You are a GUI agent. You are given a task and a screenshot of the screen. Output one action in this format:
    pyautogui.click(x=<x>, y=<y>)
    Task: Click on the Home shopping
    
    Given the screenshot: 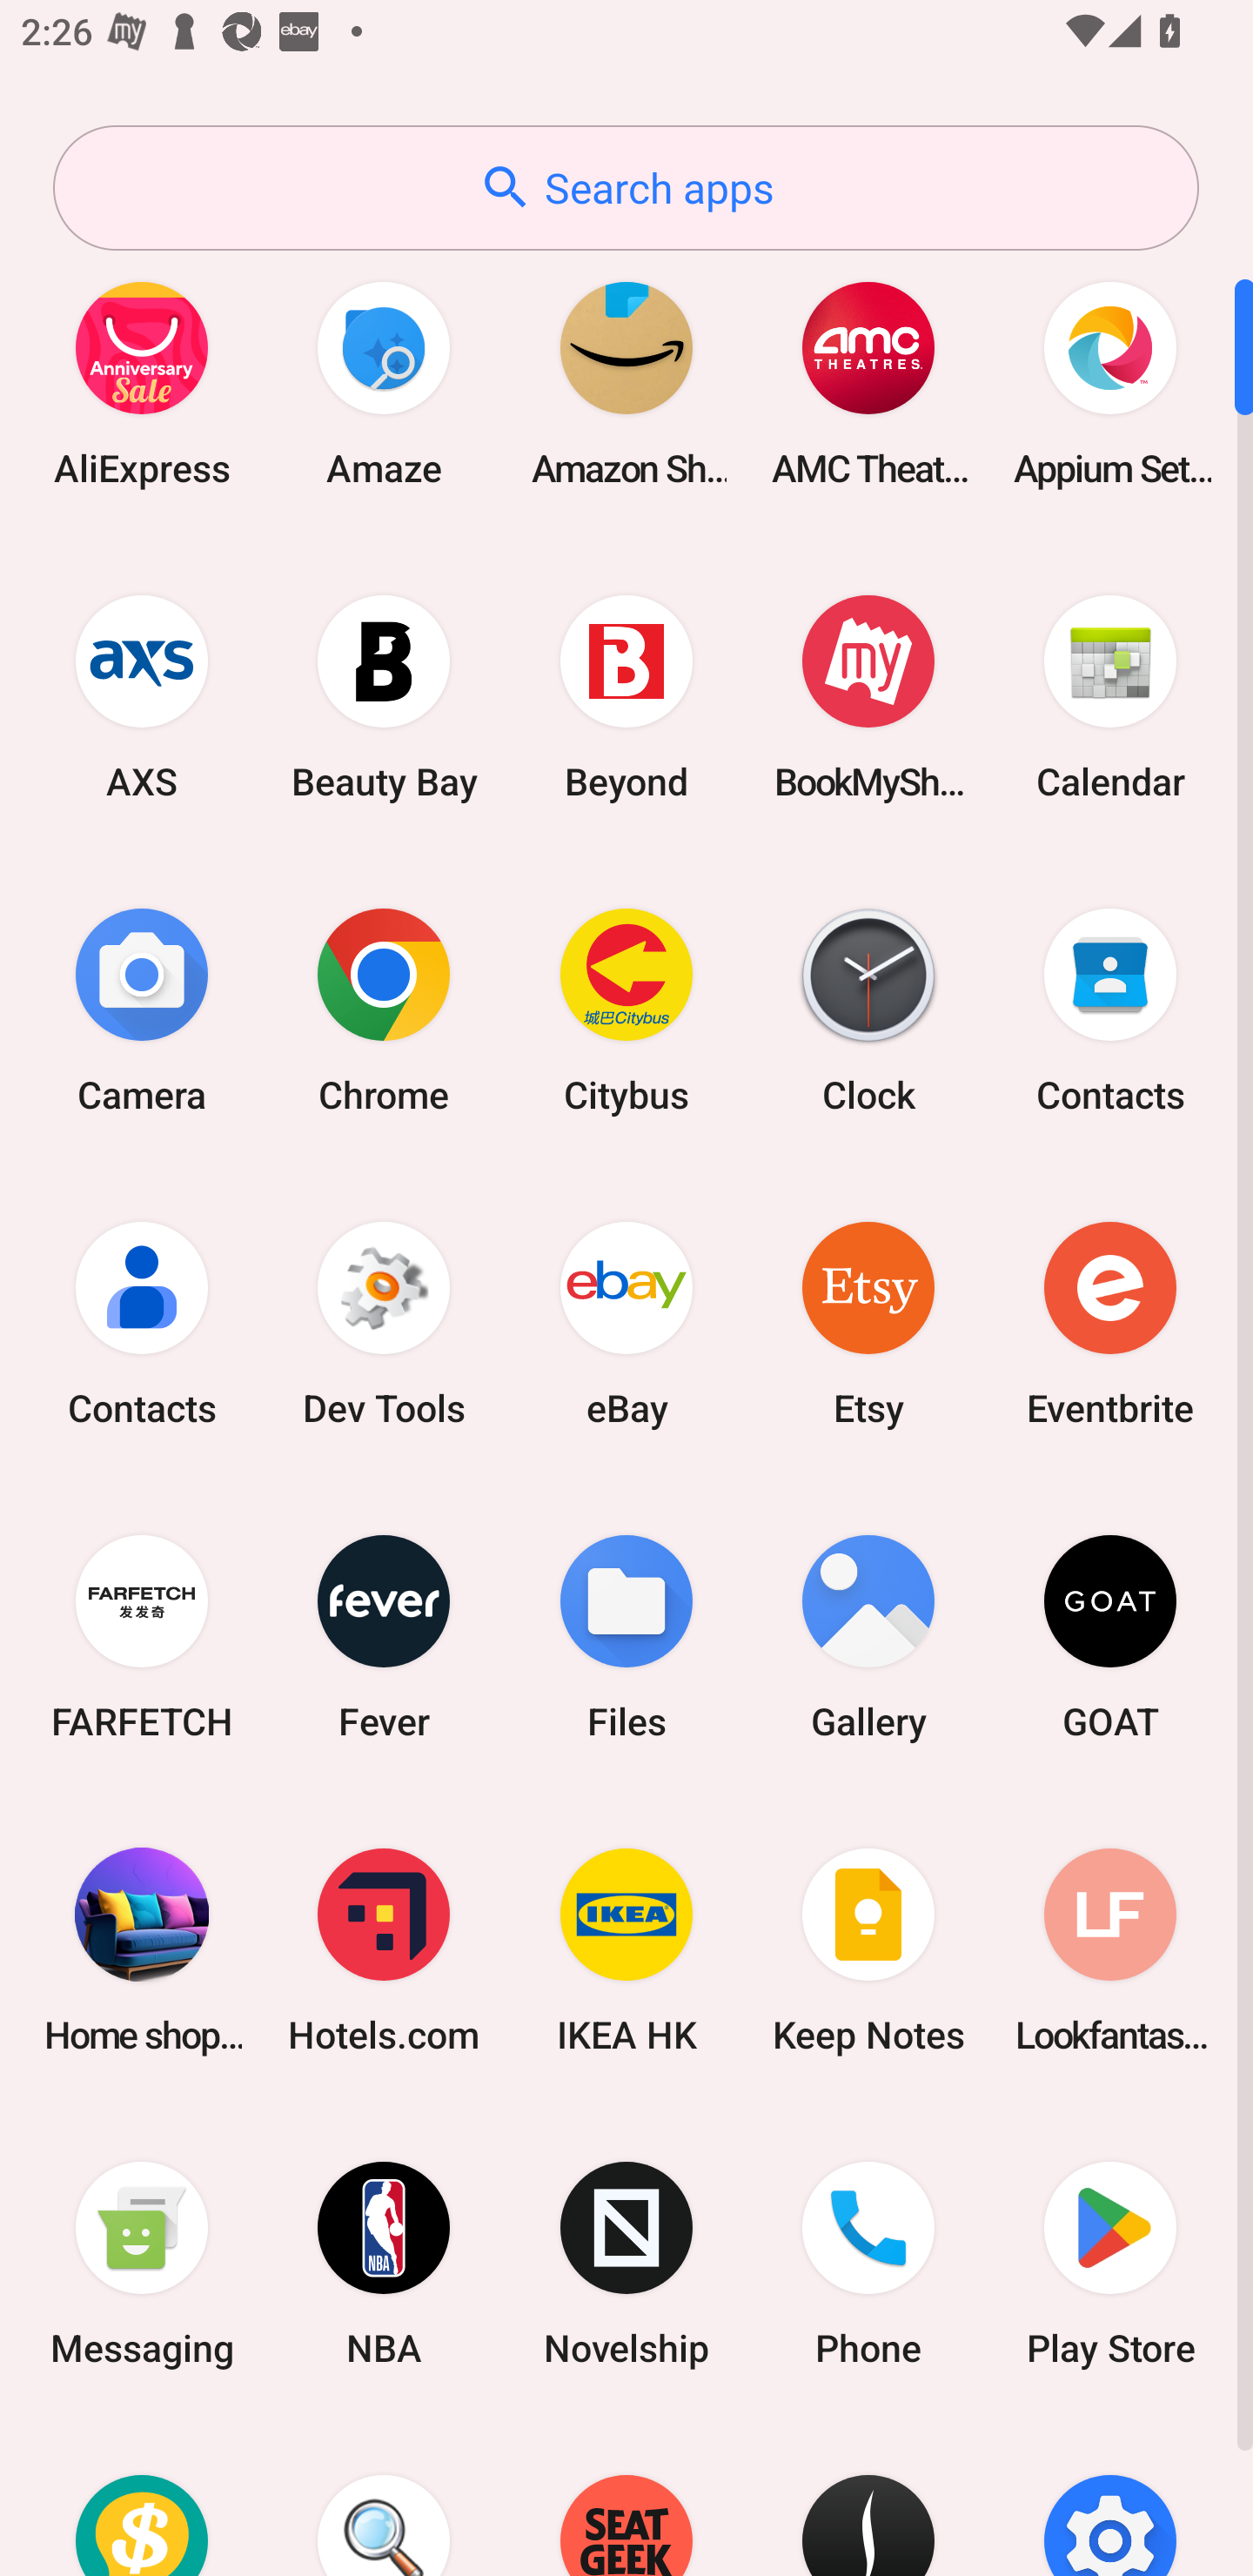 What is the action you would take?
    pyautogui.click(x=142, y=1949)
    